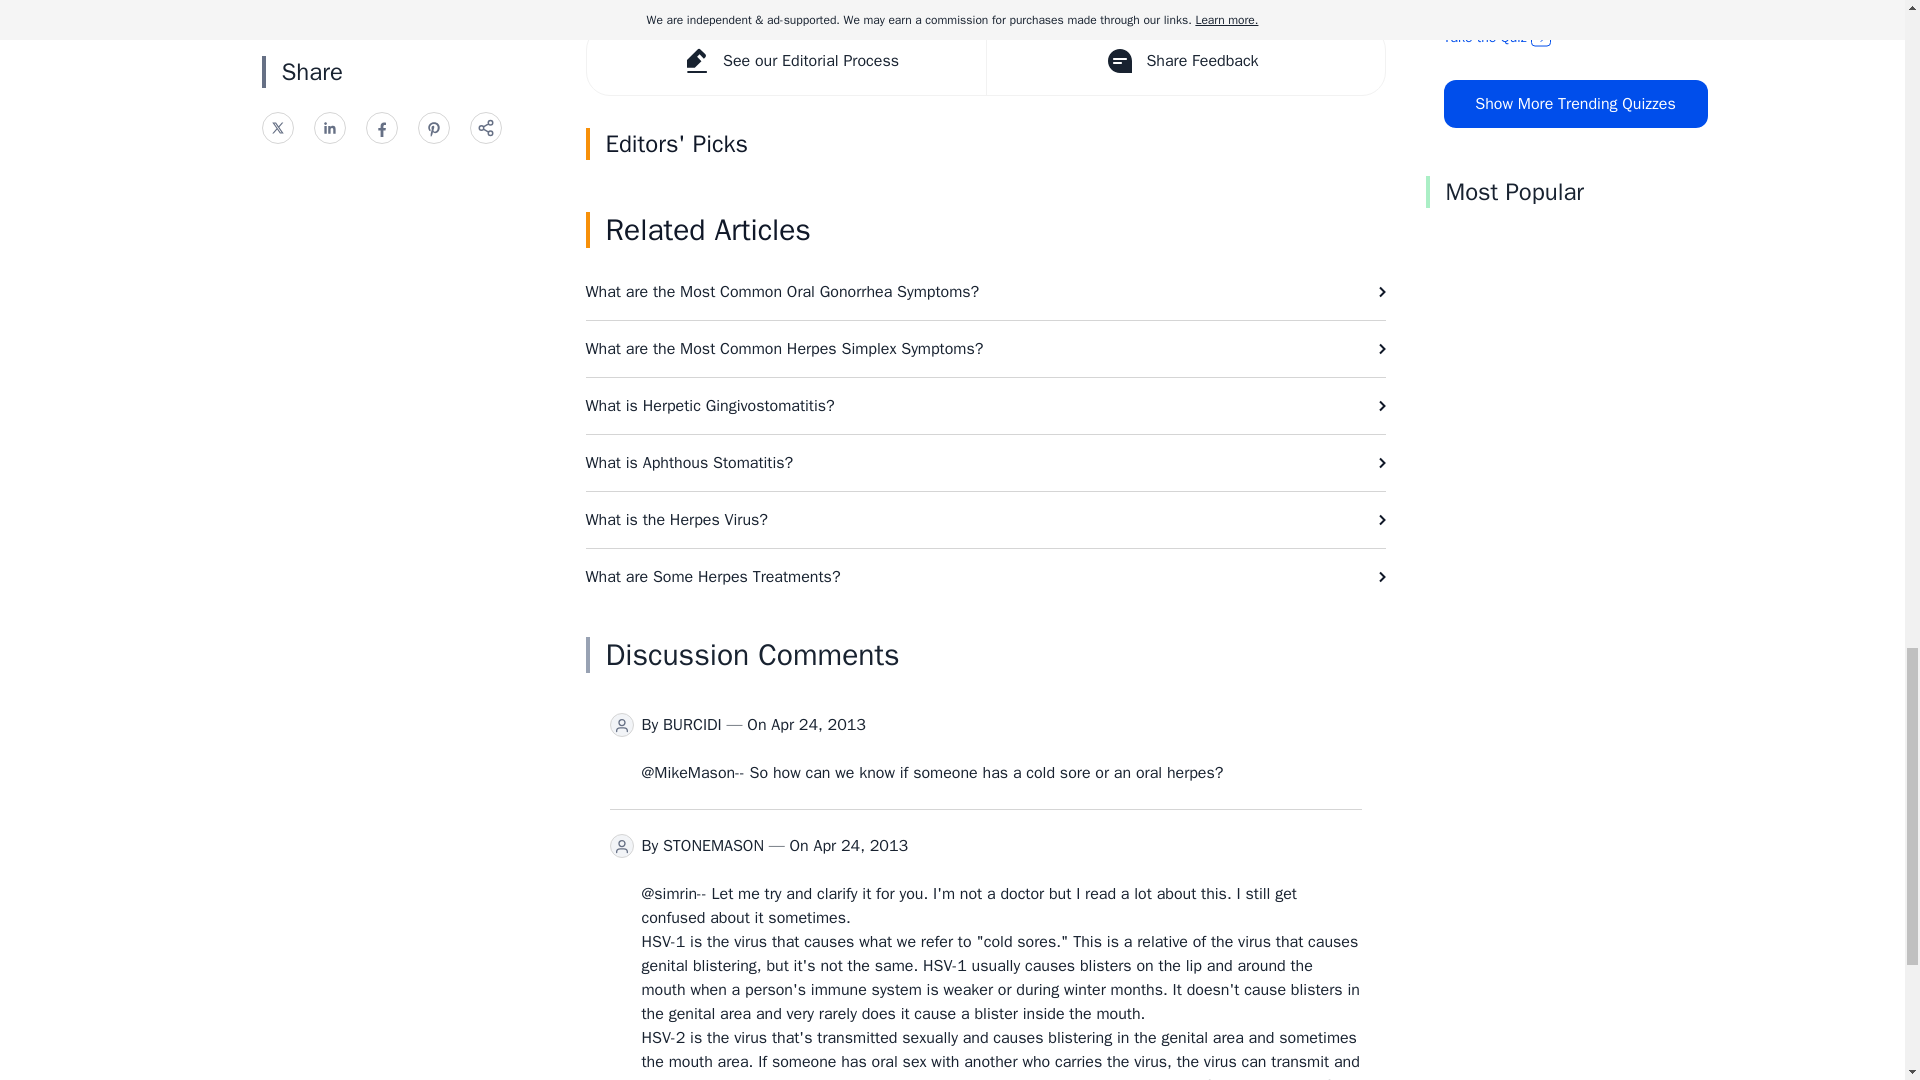 The image size is (1920, 1080). I want to click on Share Feedback, so click(1185, 61).